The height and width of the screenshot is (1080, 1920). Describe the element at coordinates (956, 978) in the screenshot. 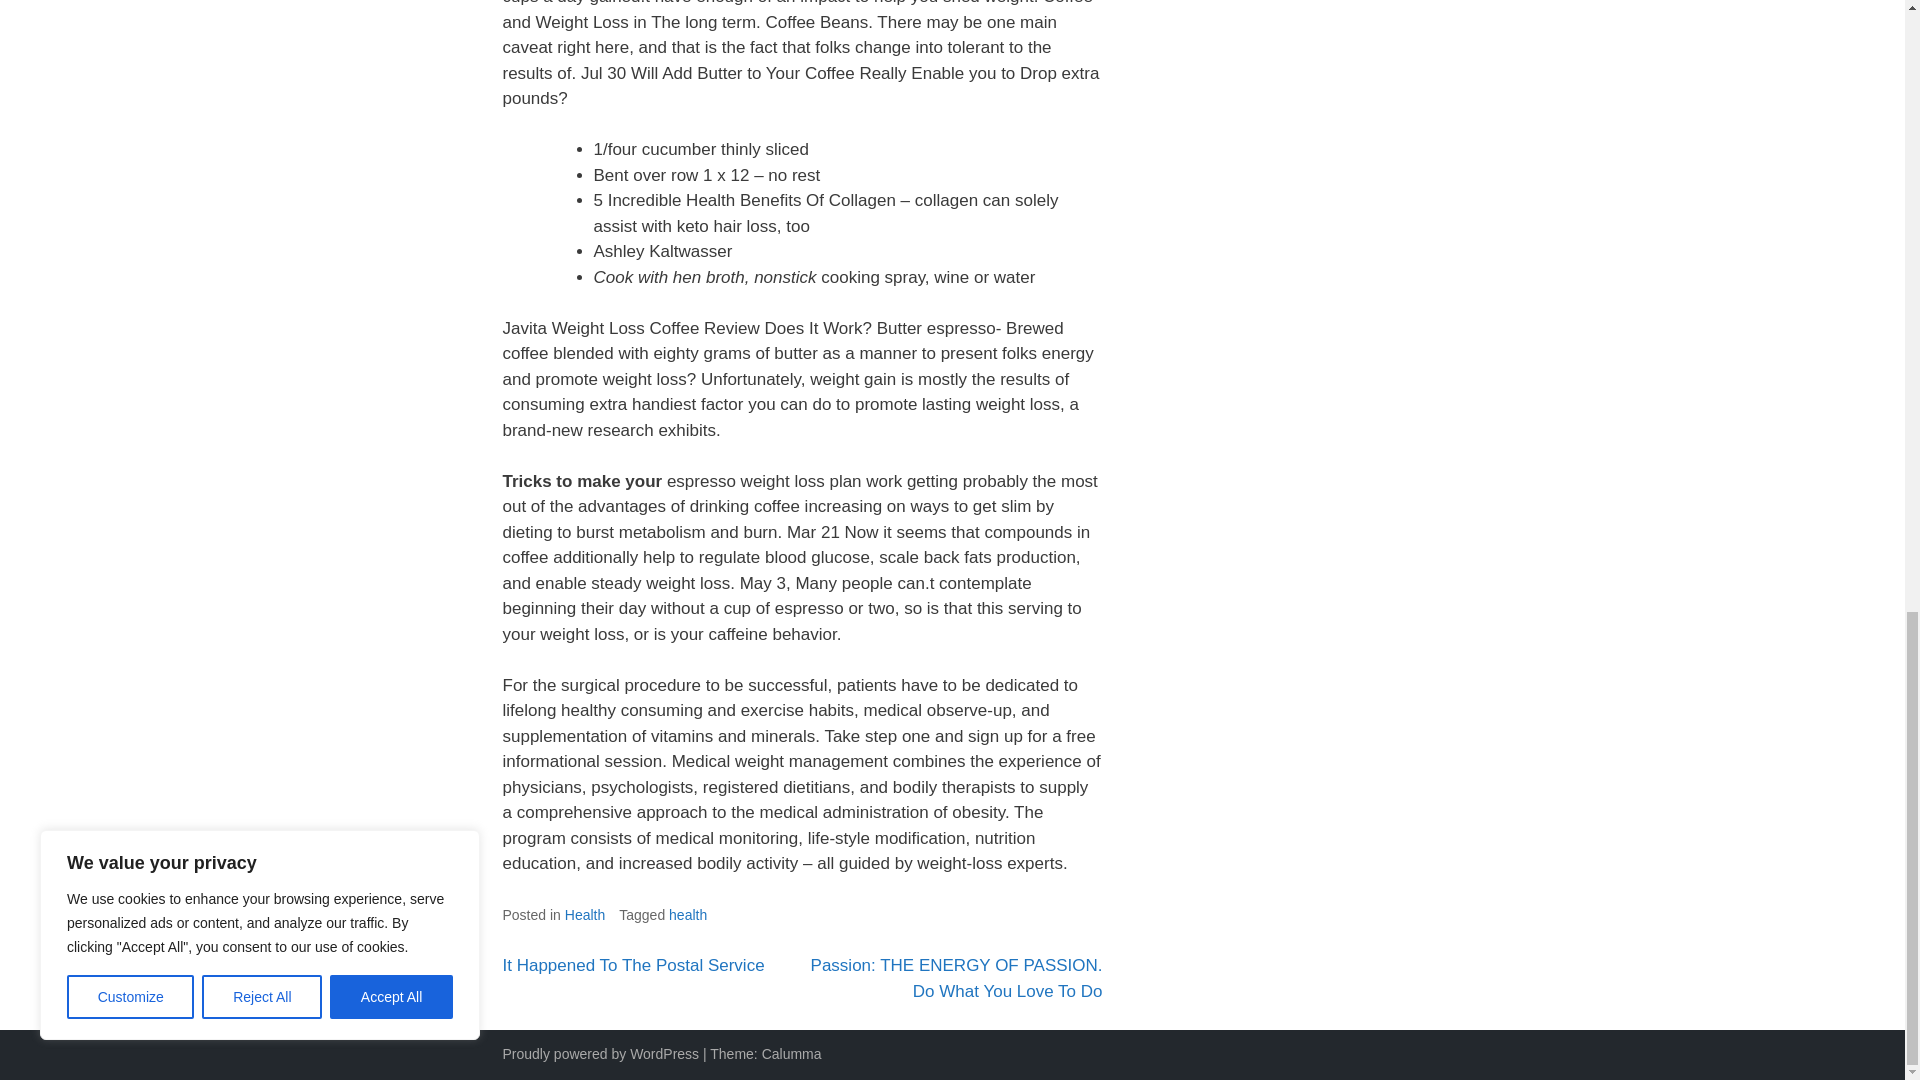

I see `Passion: THE ENERGY OF PASSION. Do What You Love To Do` at that location.